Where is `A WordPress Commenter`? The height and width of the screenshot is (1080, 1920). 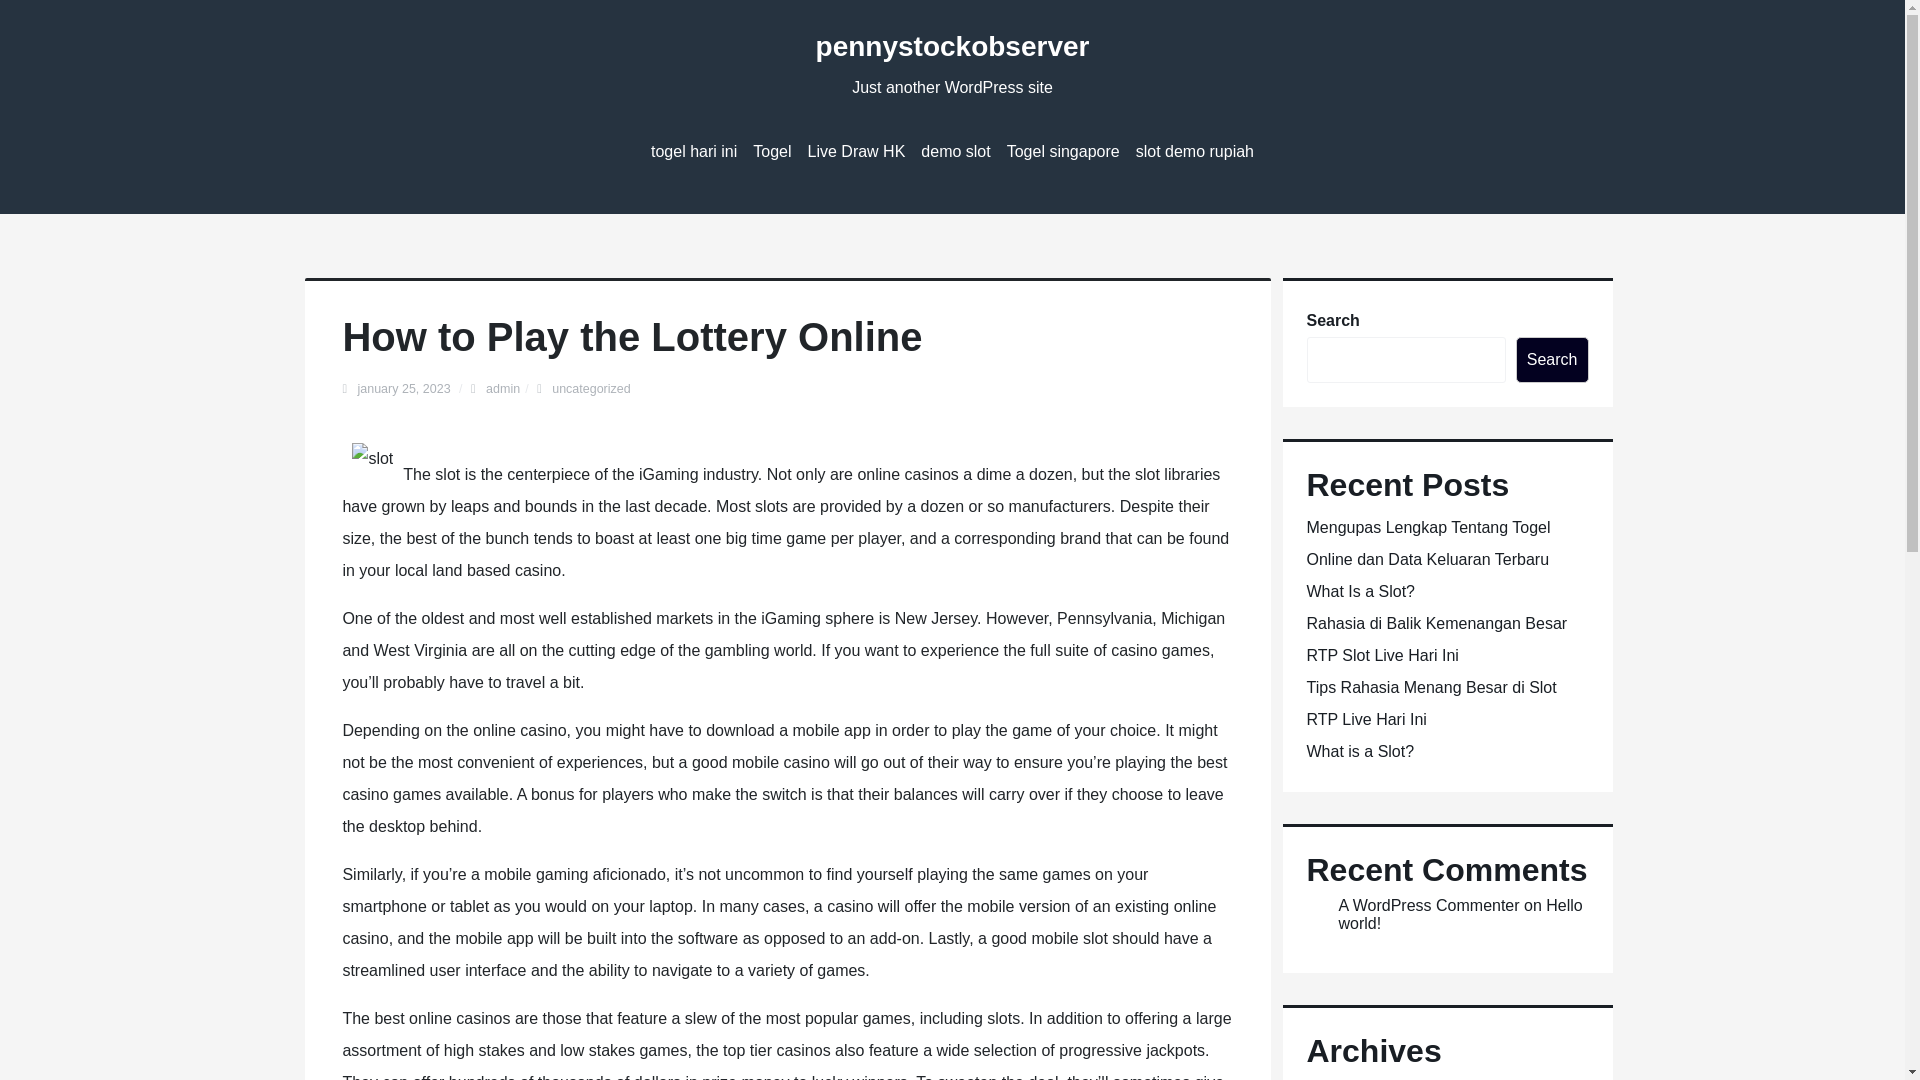
A WordPress Commenter is located at coordinates (1428, 905).